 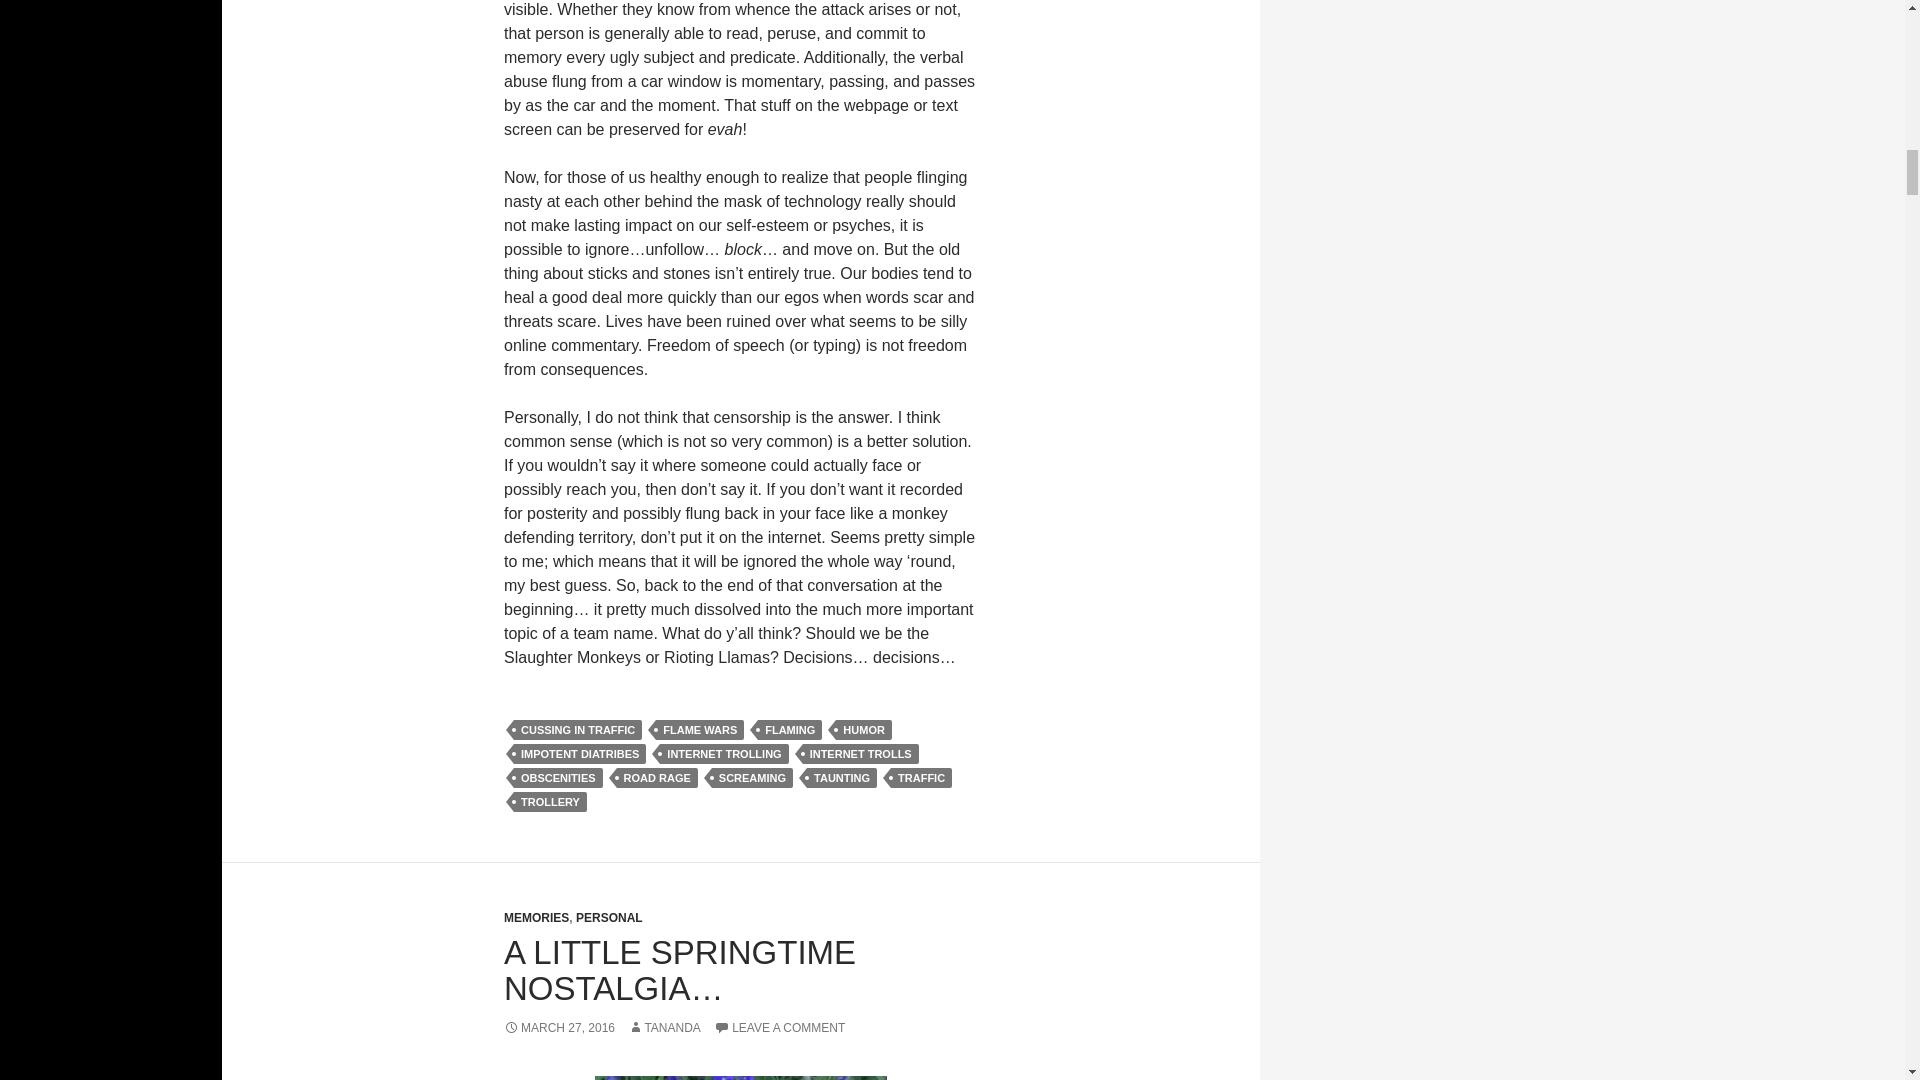 I want to click on IMPOTENT DIATRIBES, so click(x=580, y=754).